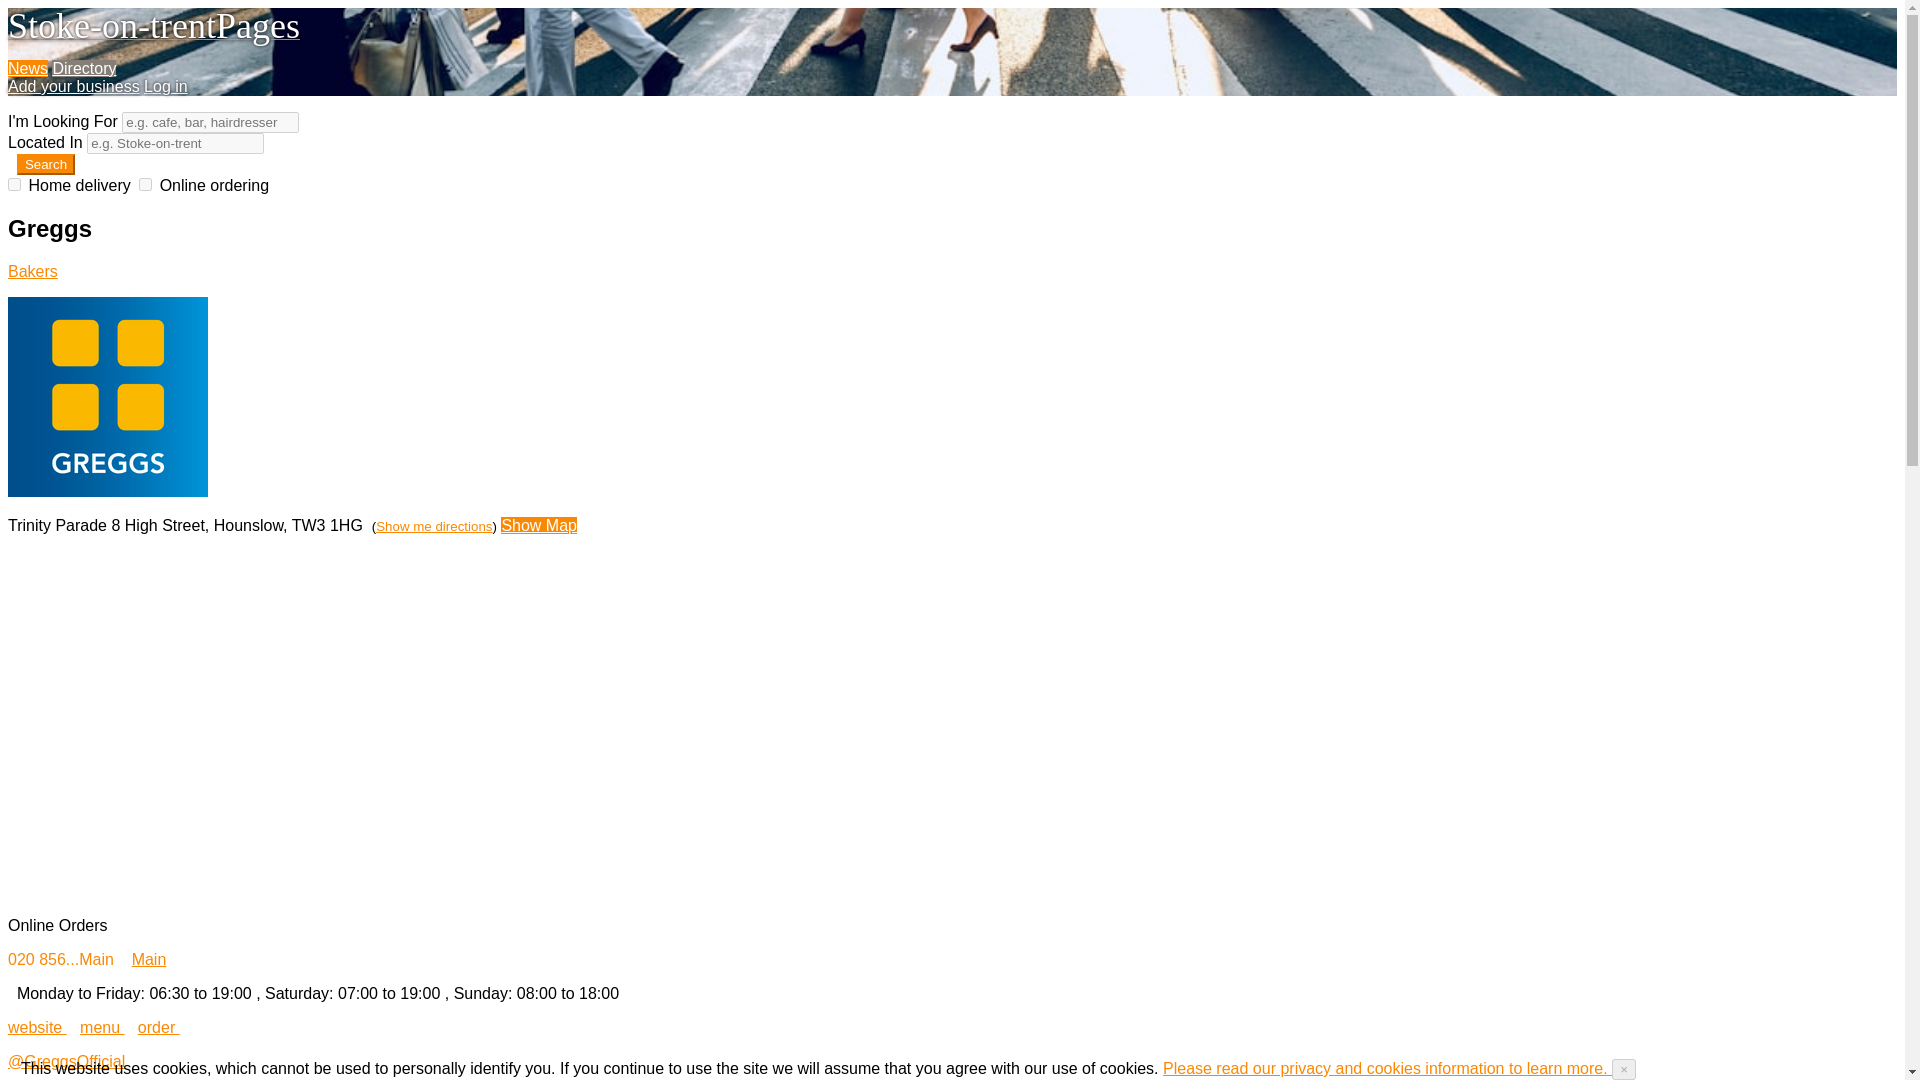 The width and height of the screenshot is (1920, 1080). I want to click on Directory, so click(83, 68).